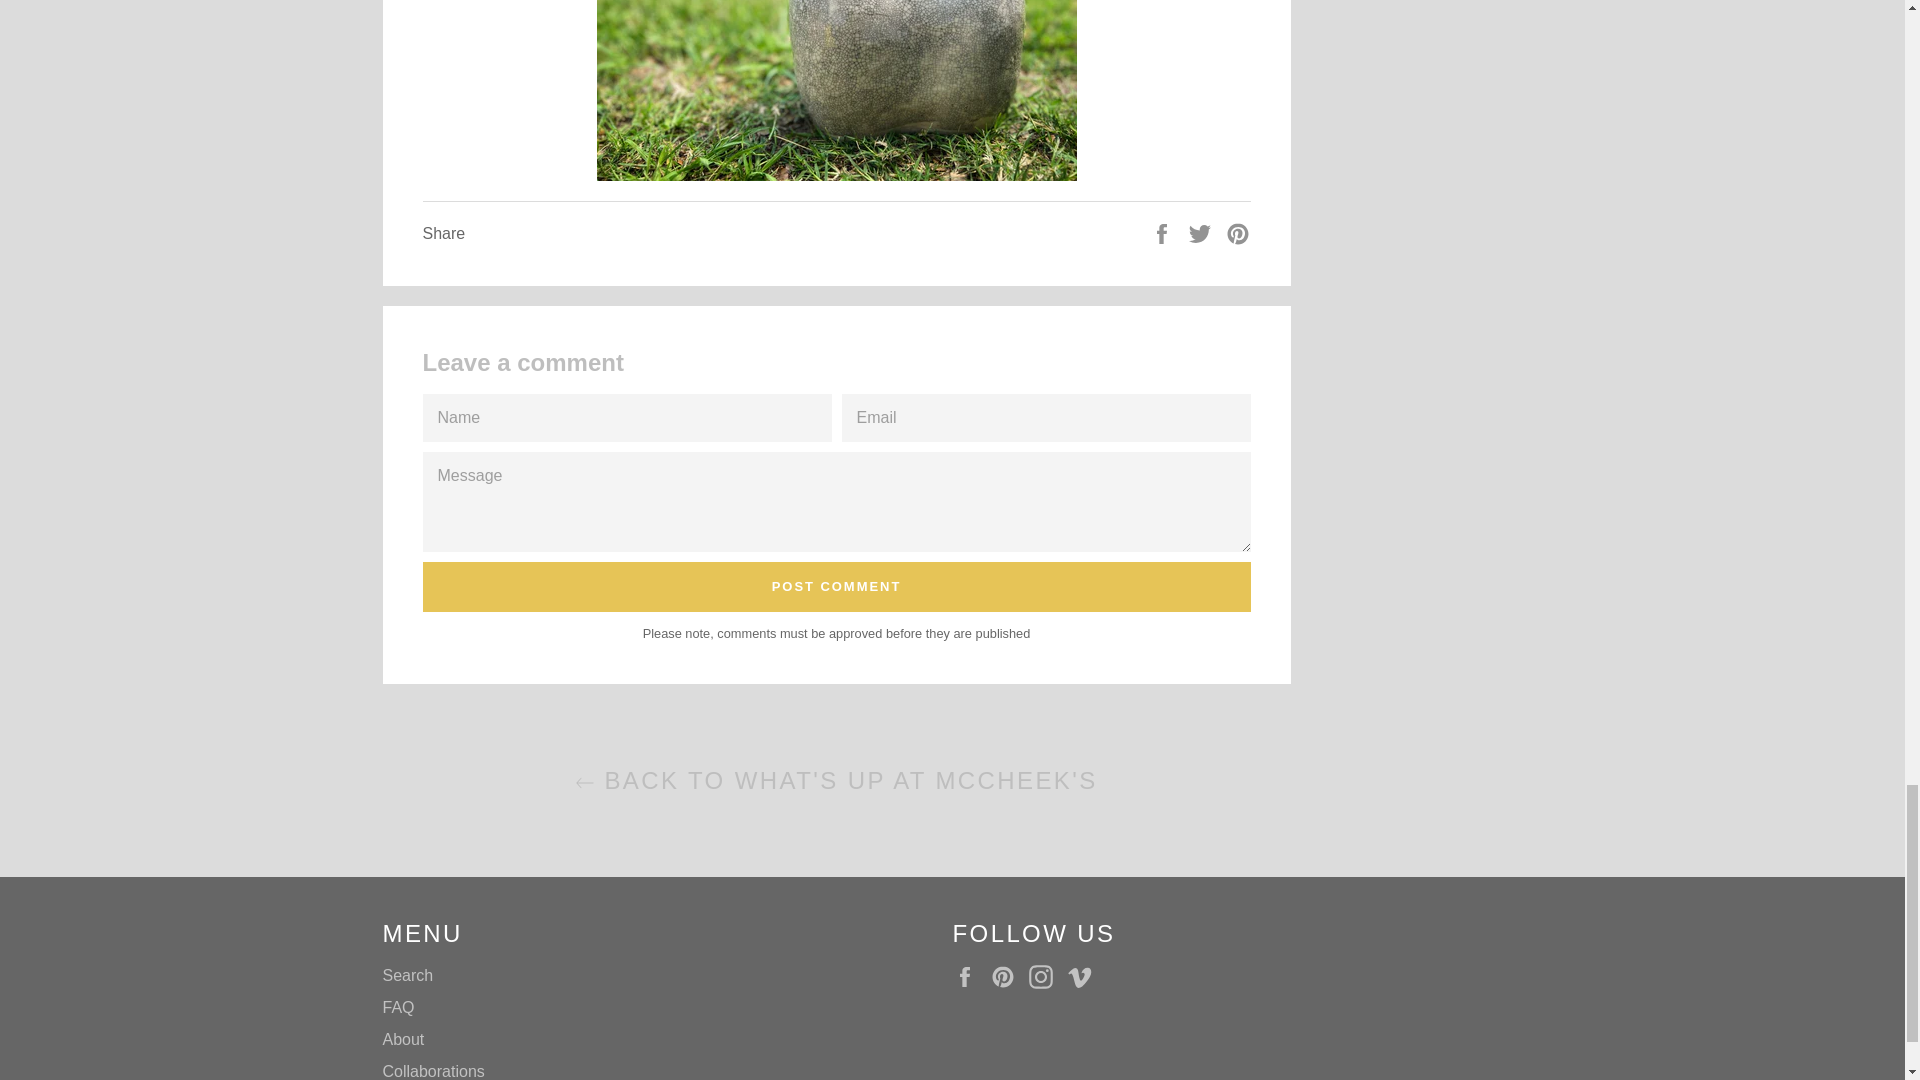 This screenshot has height=1080, width=1920. What do you see at coordinates (1164, 232) in the screenshot?
I see `Share on Facebook` at bounding box center [1164, 232].